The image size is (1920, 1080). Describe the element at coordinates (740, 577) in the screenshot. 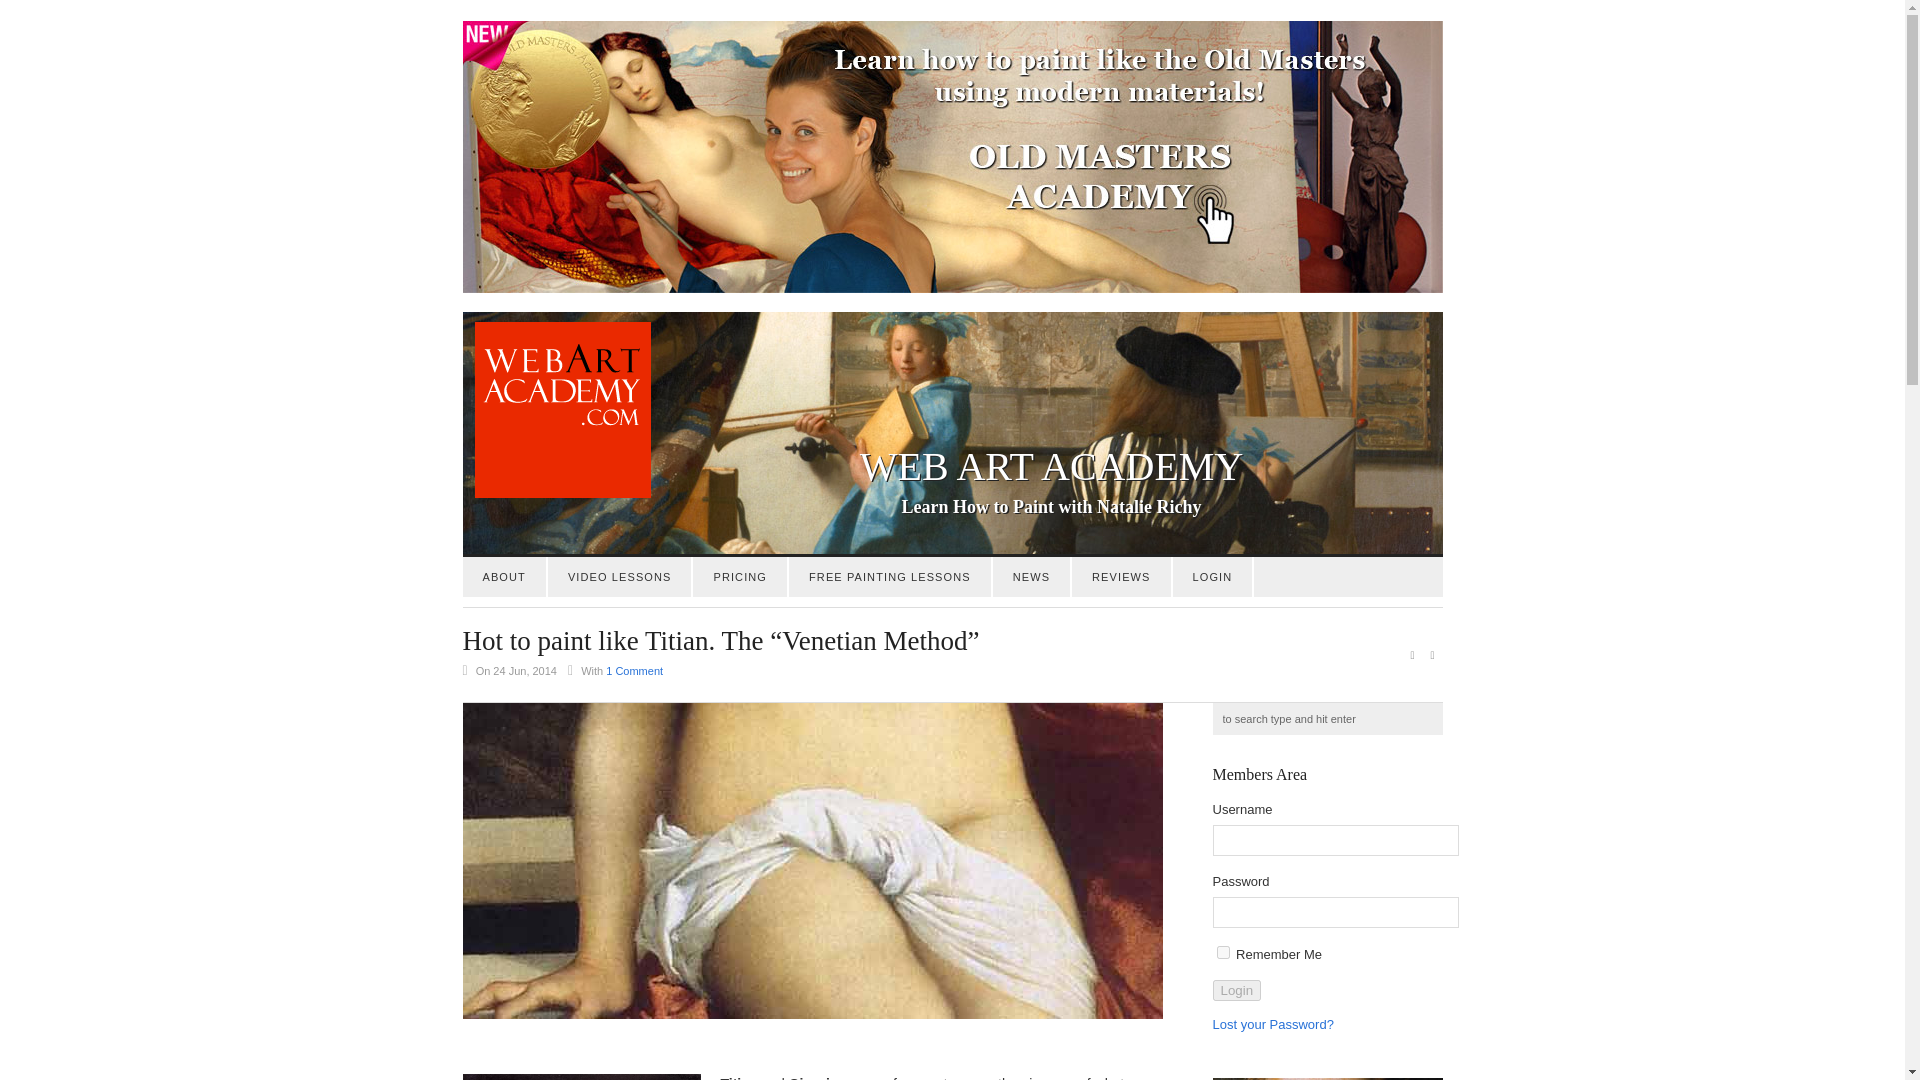

I see `PRICING` at that location.